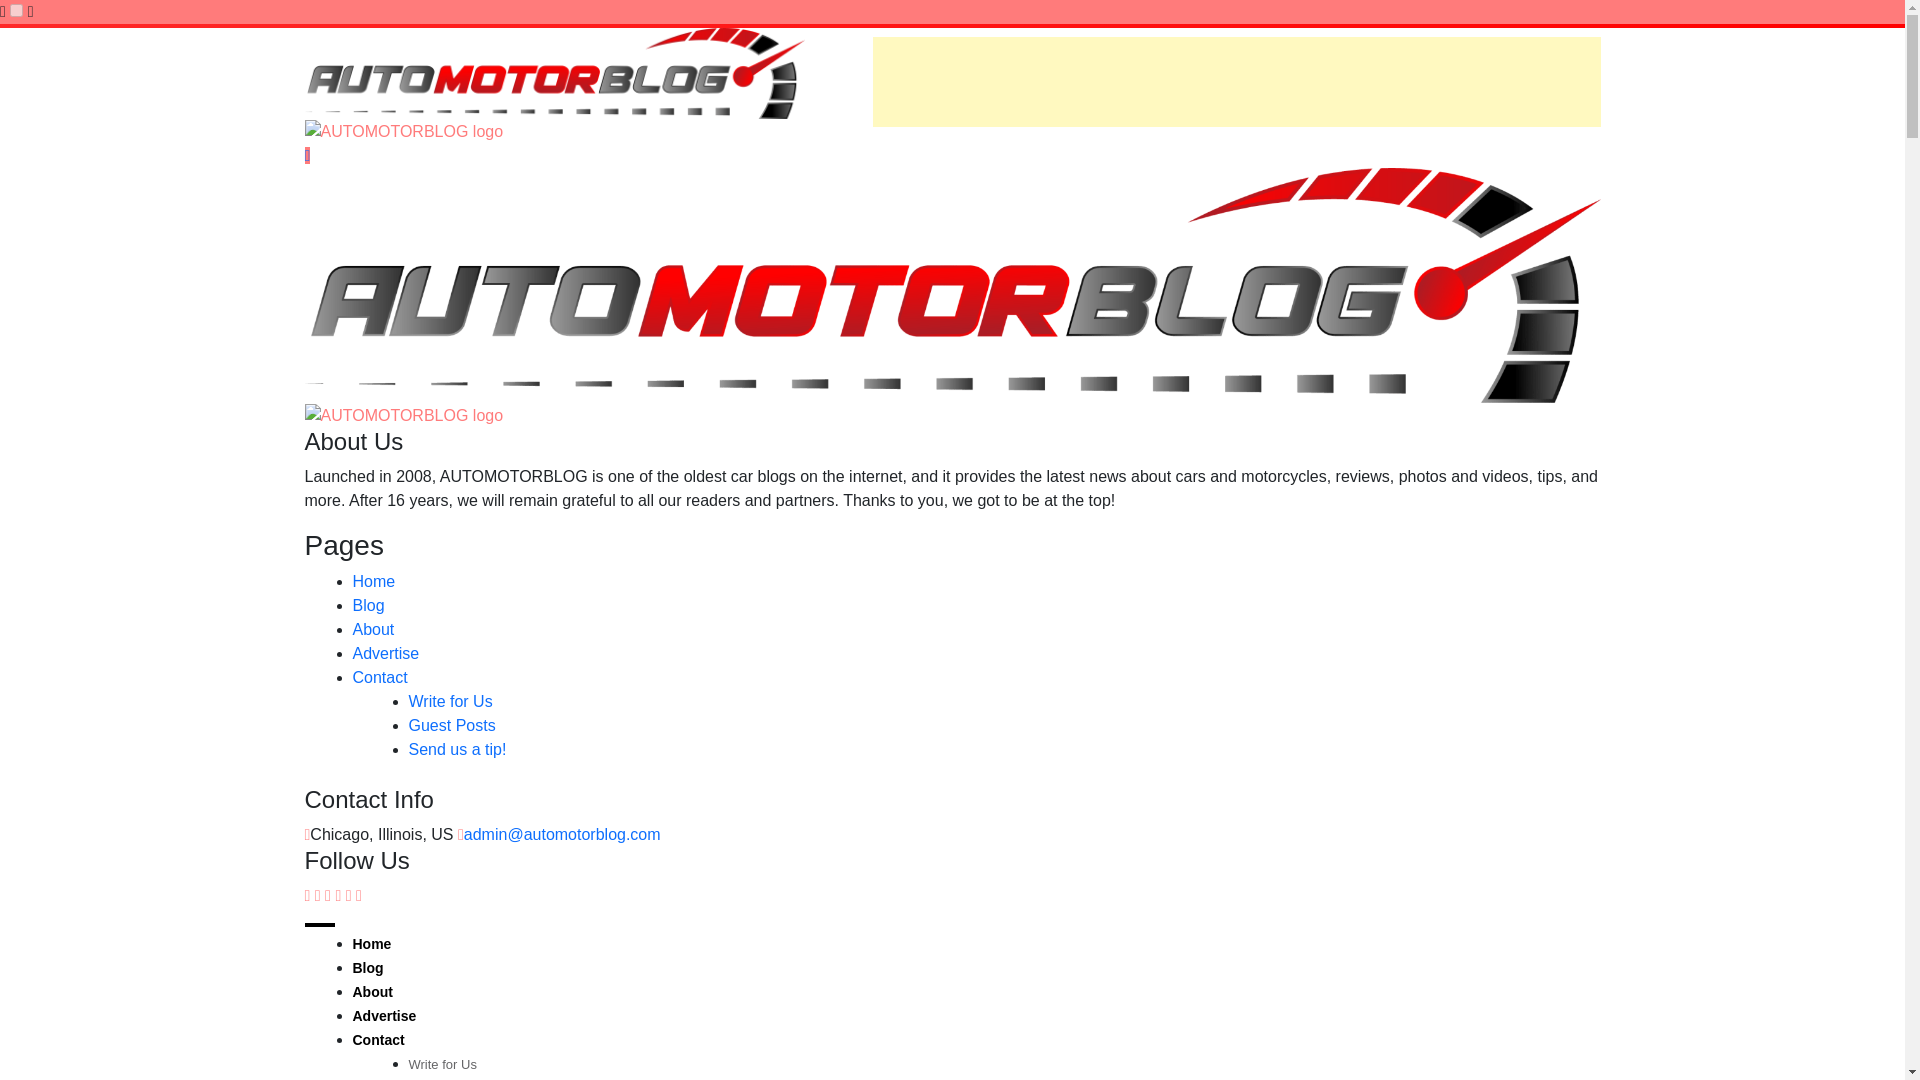 The width and height of the screenshot is (1920, 1080). Describe the element at coordinates (368, 606) in the screenshot. I see `Blog` at that location.